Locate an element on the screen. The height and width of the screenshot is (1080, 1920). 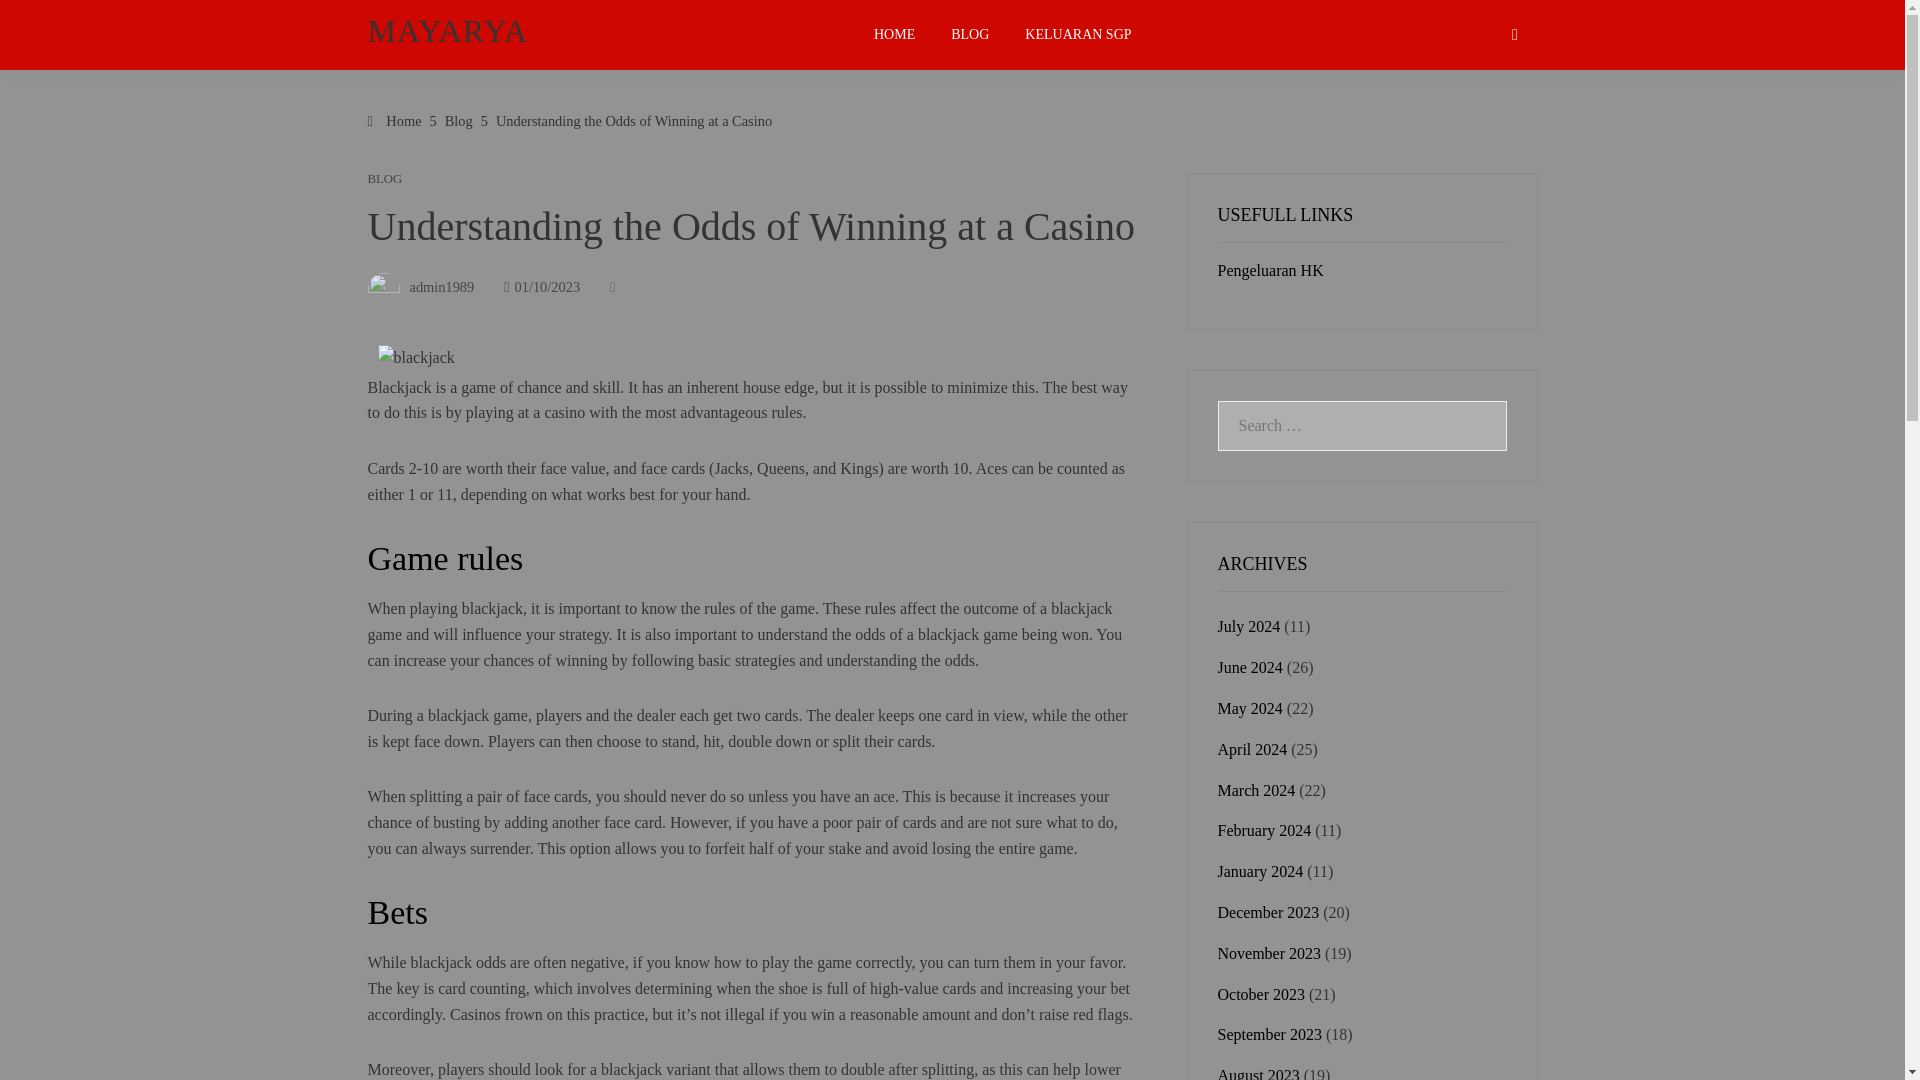
March 2024 is located at coordinates (1256, 790).